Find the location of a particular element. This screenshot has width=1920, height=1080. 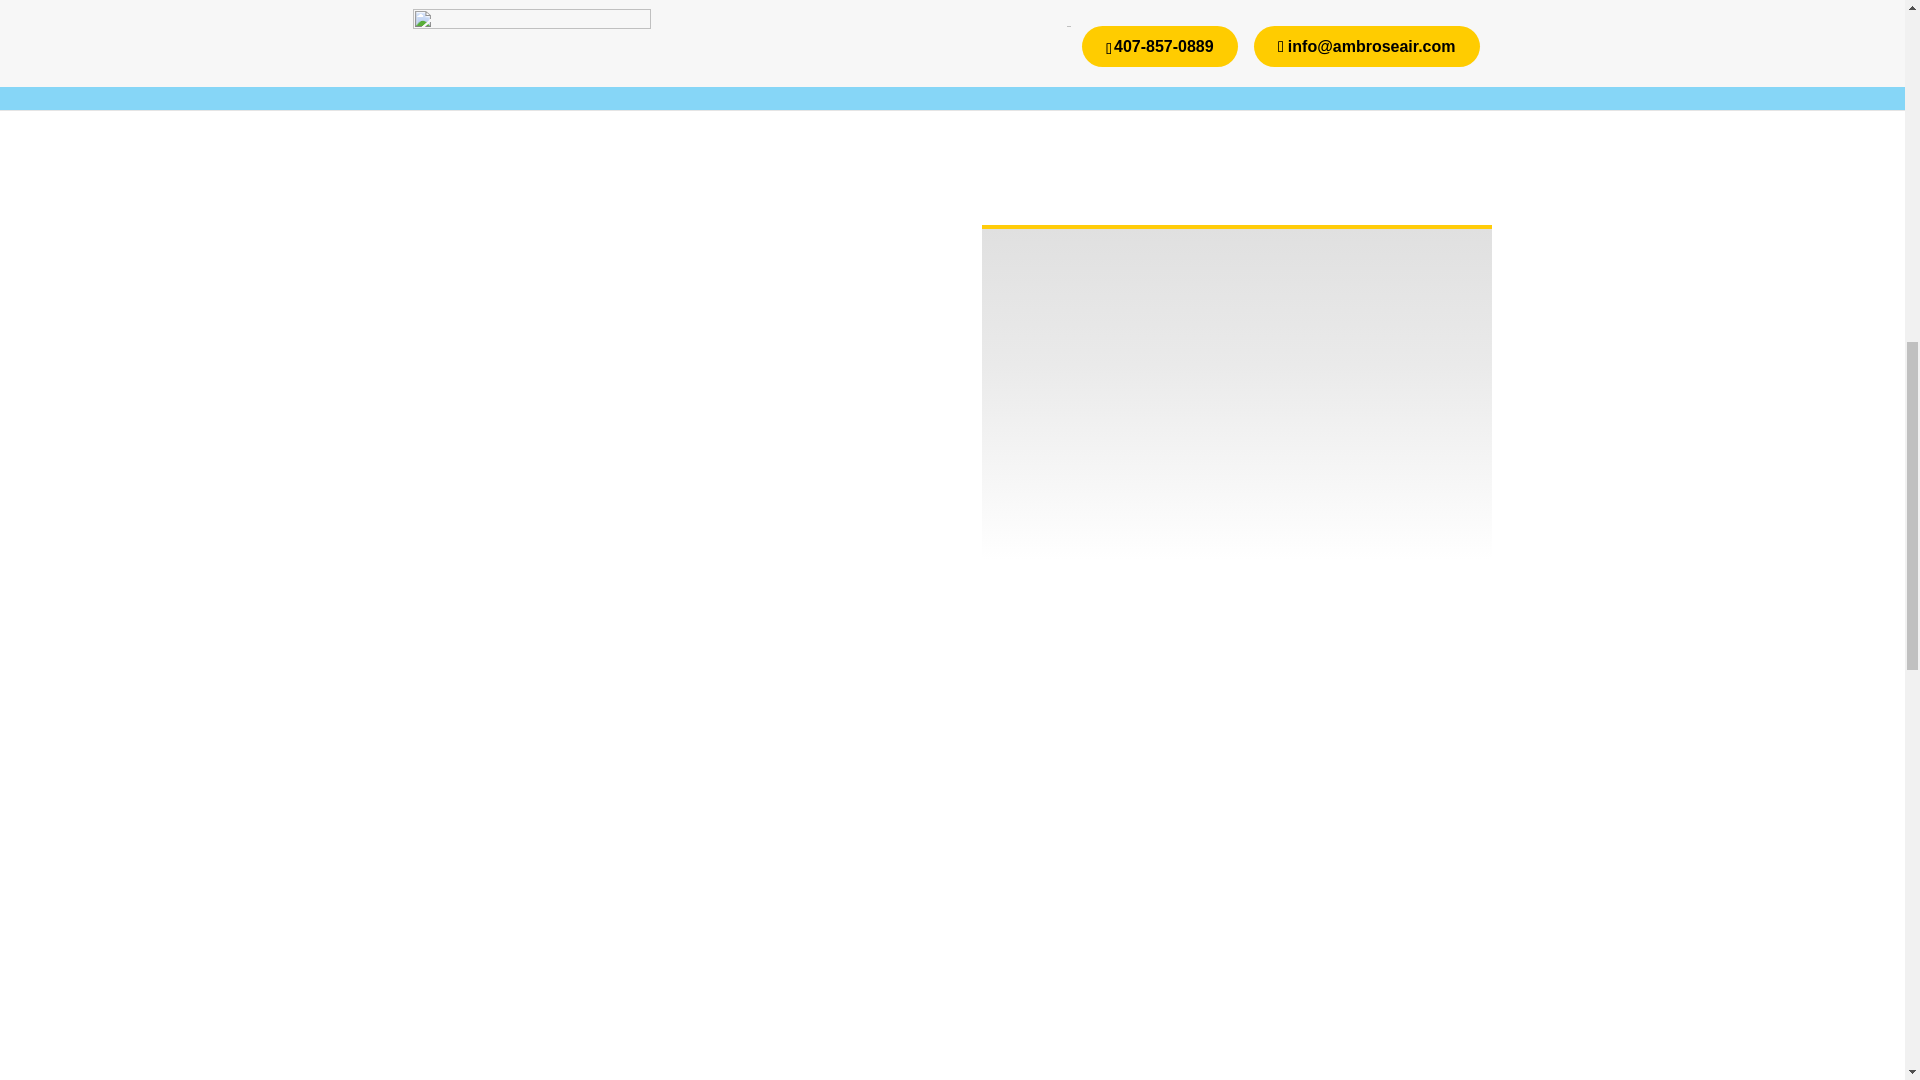

ice-machine-img-1 is located at coordinates (1236, 394).